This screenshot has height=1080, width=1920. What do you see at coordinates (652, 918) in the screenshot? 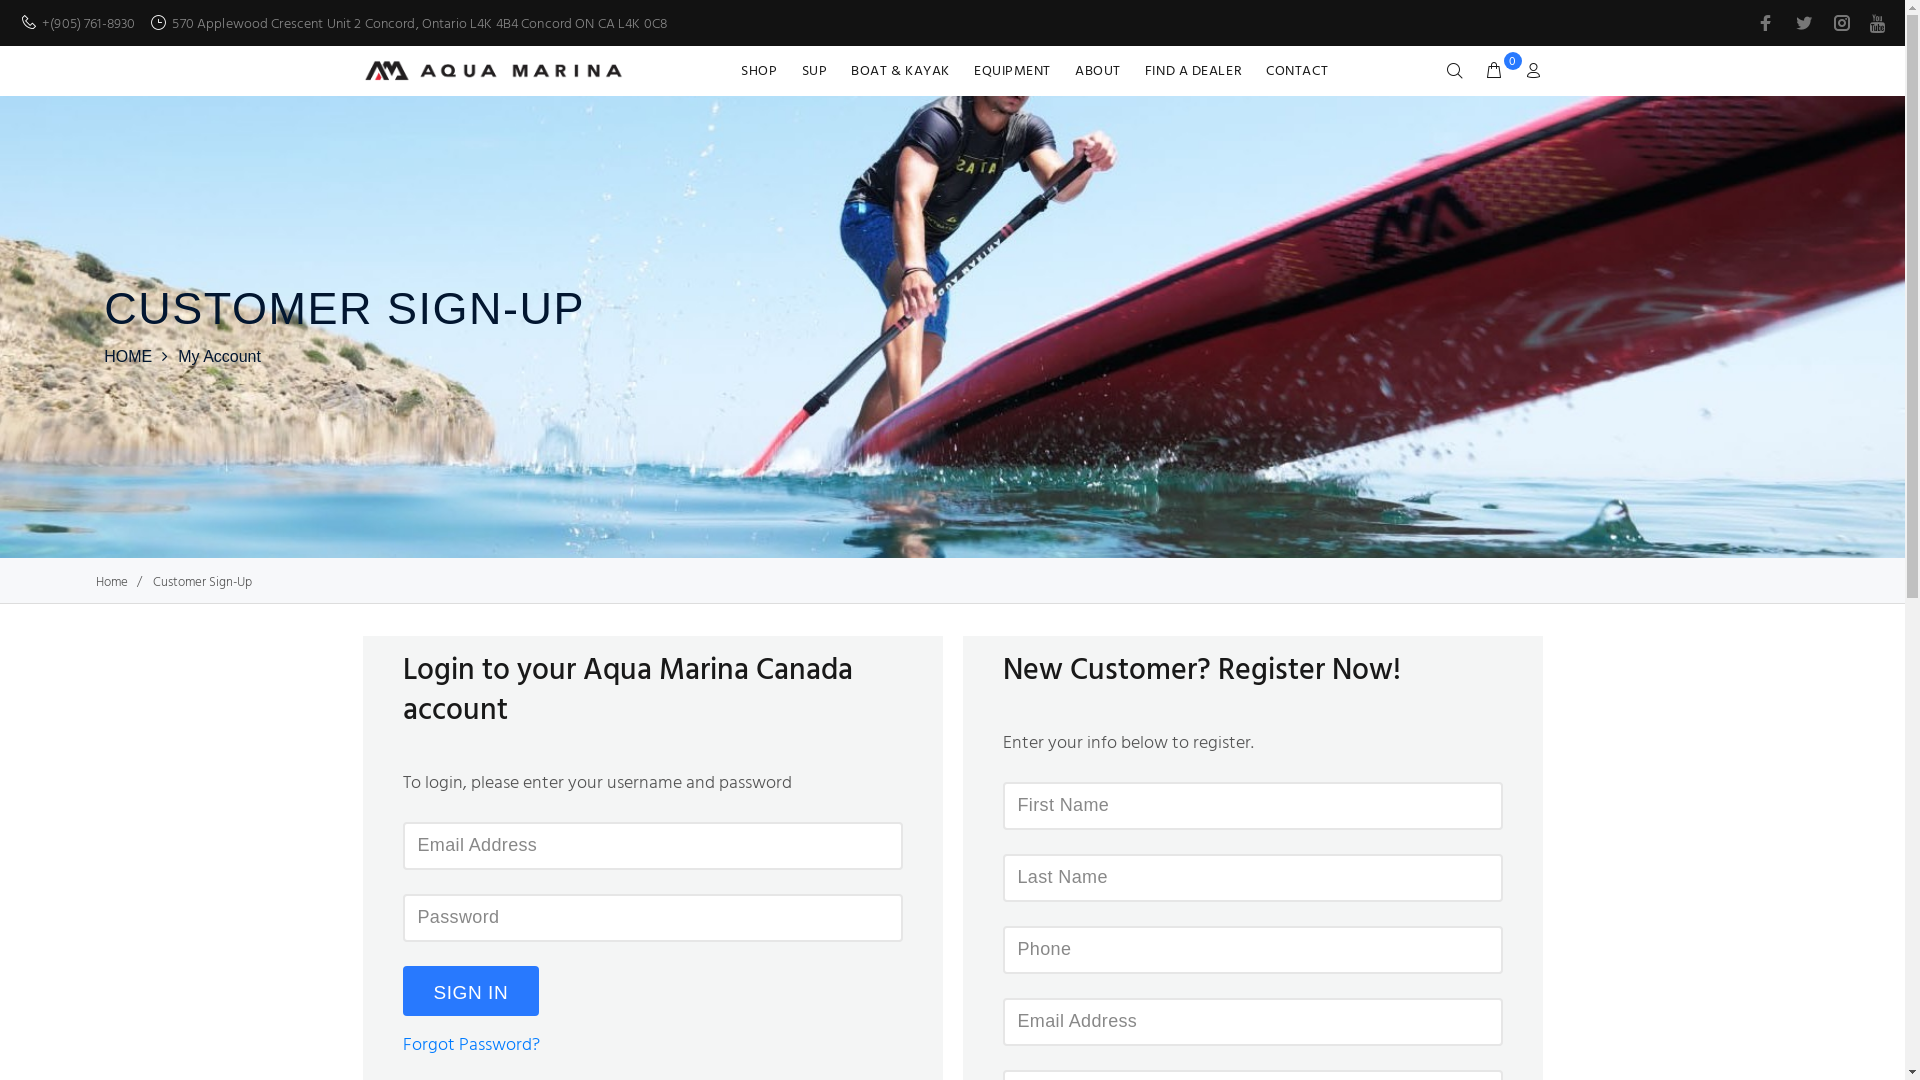
I see `Enter Password` at bounding box center [652, 918].